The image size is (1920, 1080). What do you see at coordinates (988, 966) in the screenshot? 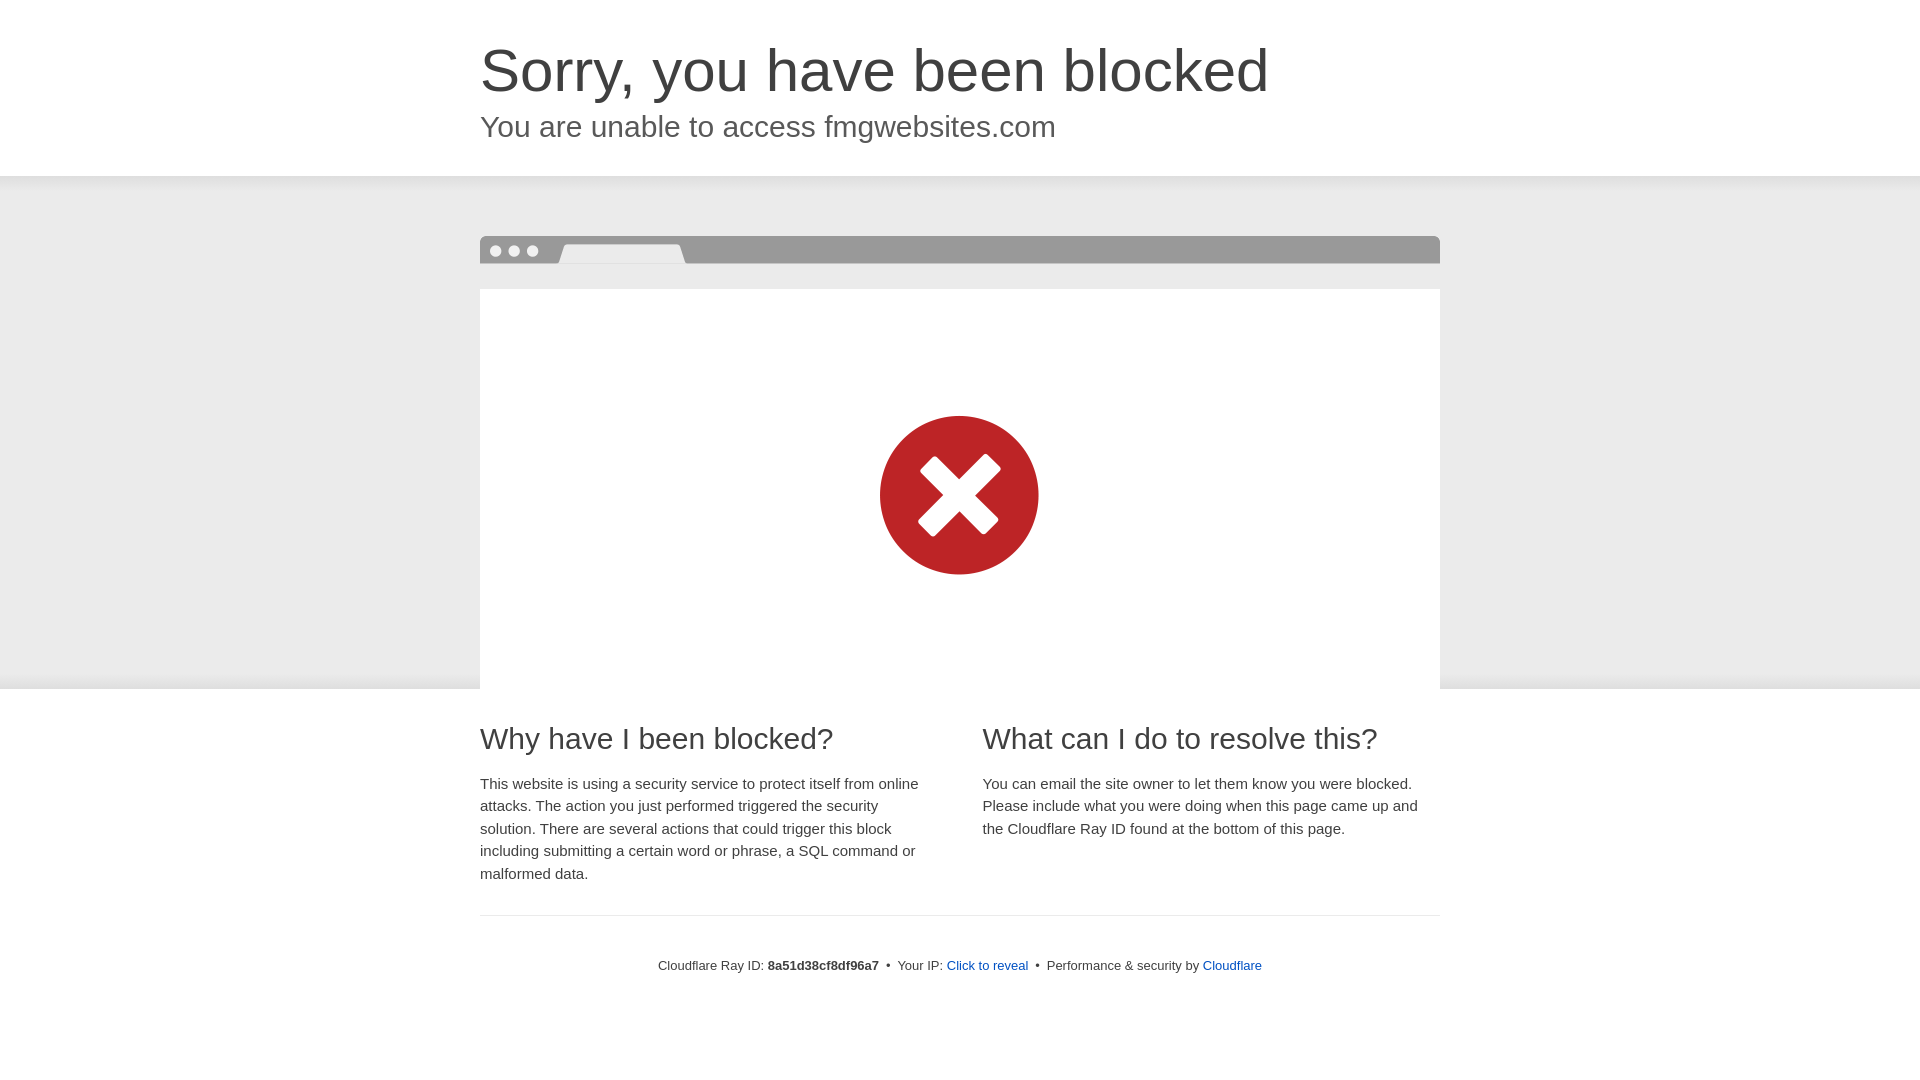
I see `Click to reveal` at bounding box center [988, 966].